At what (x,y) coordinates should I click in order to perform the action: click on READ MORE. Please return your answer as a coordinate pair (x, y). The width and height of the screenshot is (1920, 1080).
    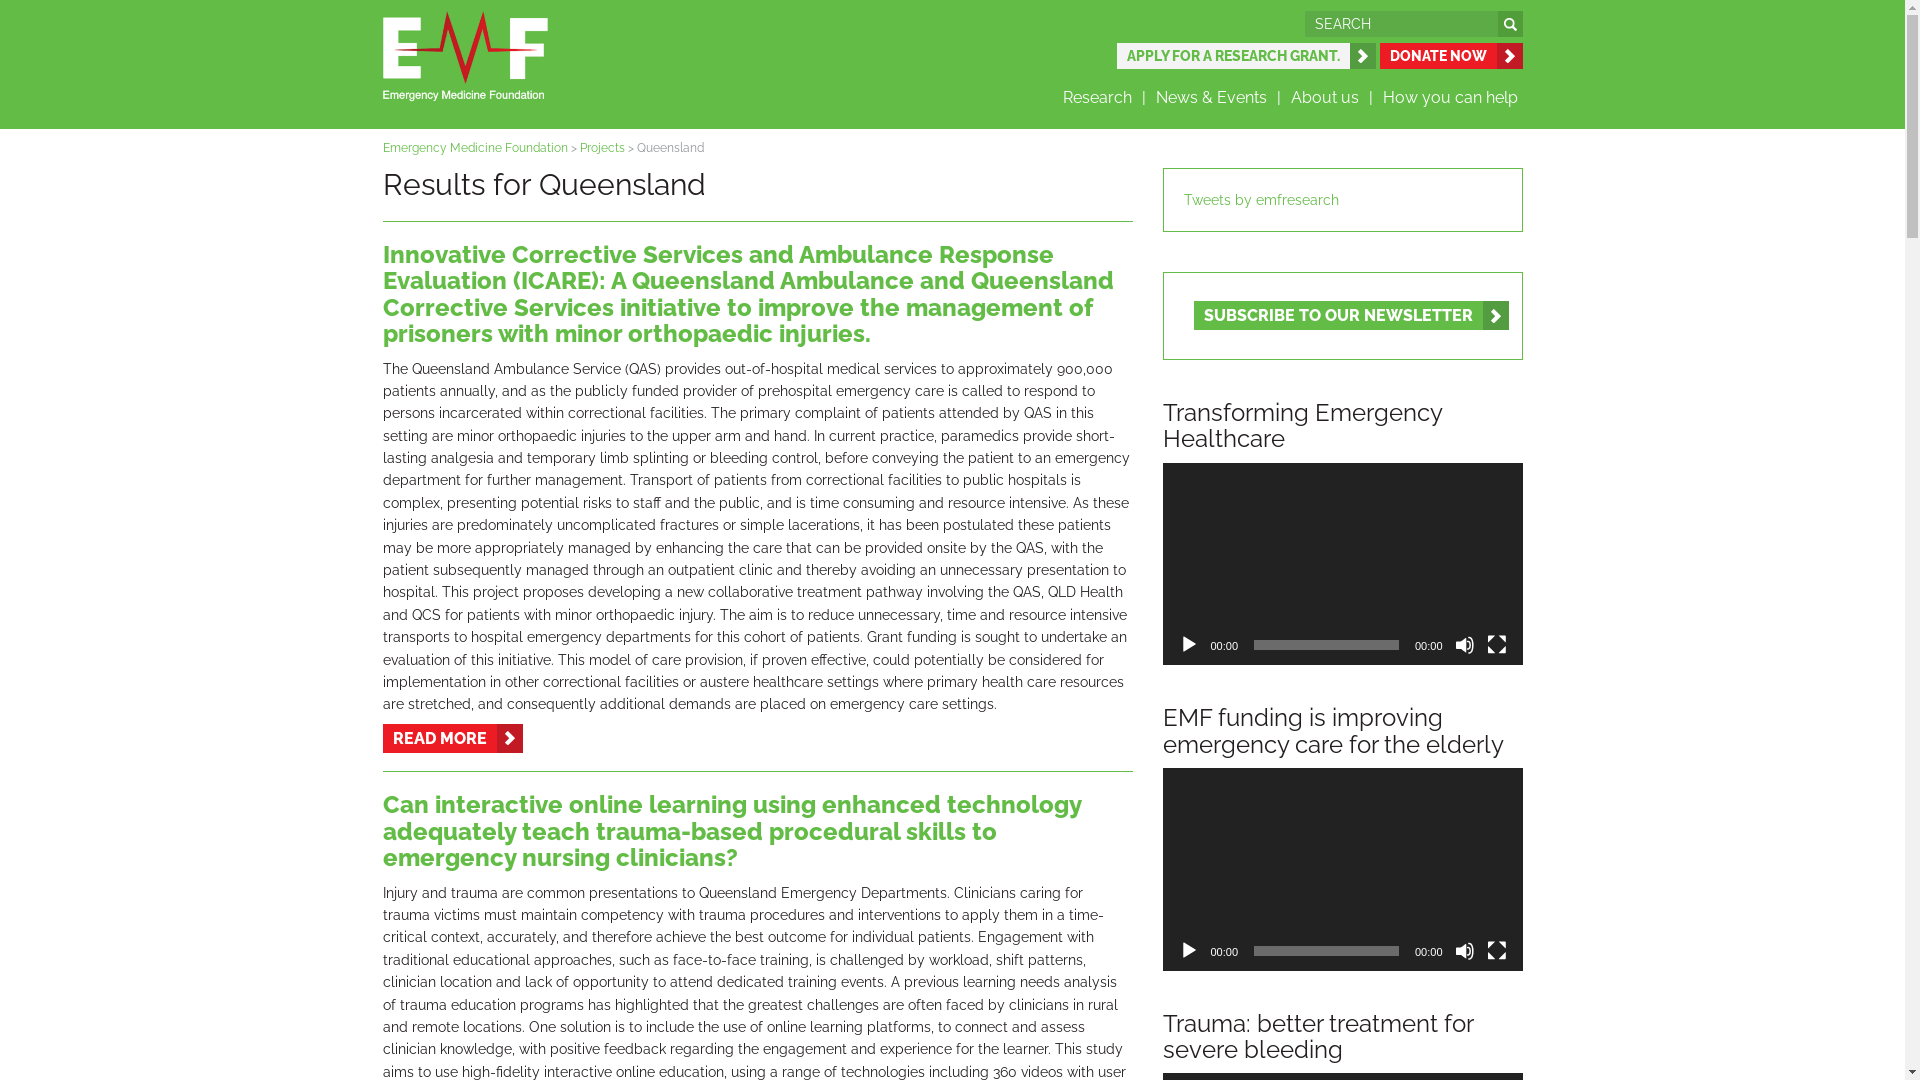
    Looking at the image, I should click on (452, 738).